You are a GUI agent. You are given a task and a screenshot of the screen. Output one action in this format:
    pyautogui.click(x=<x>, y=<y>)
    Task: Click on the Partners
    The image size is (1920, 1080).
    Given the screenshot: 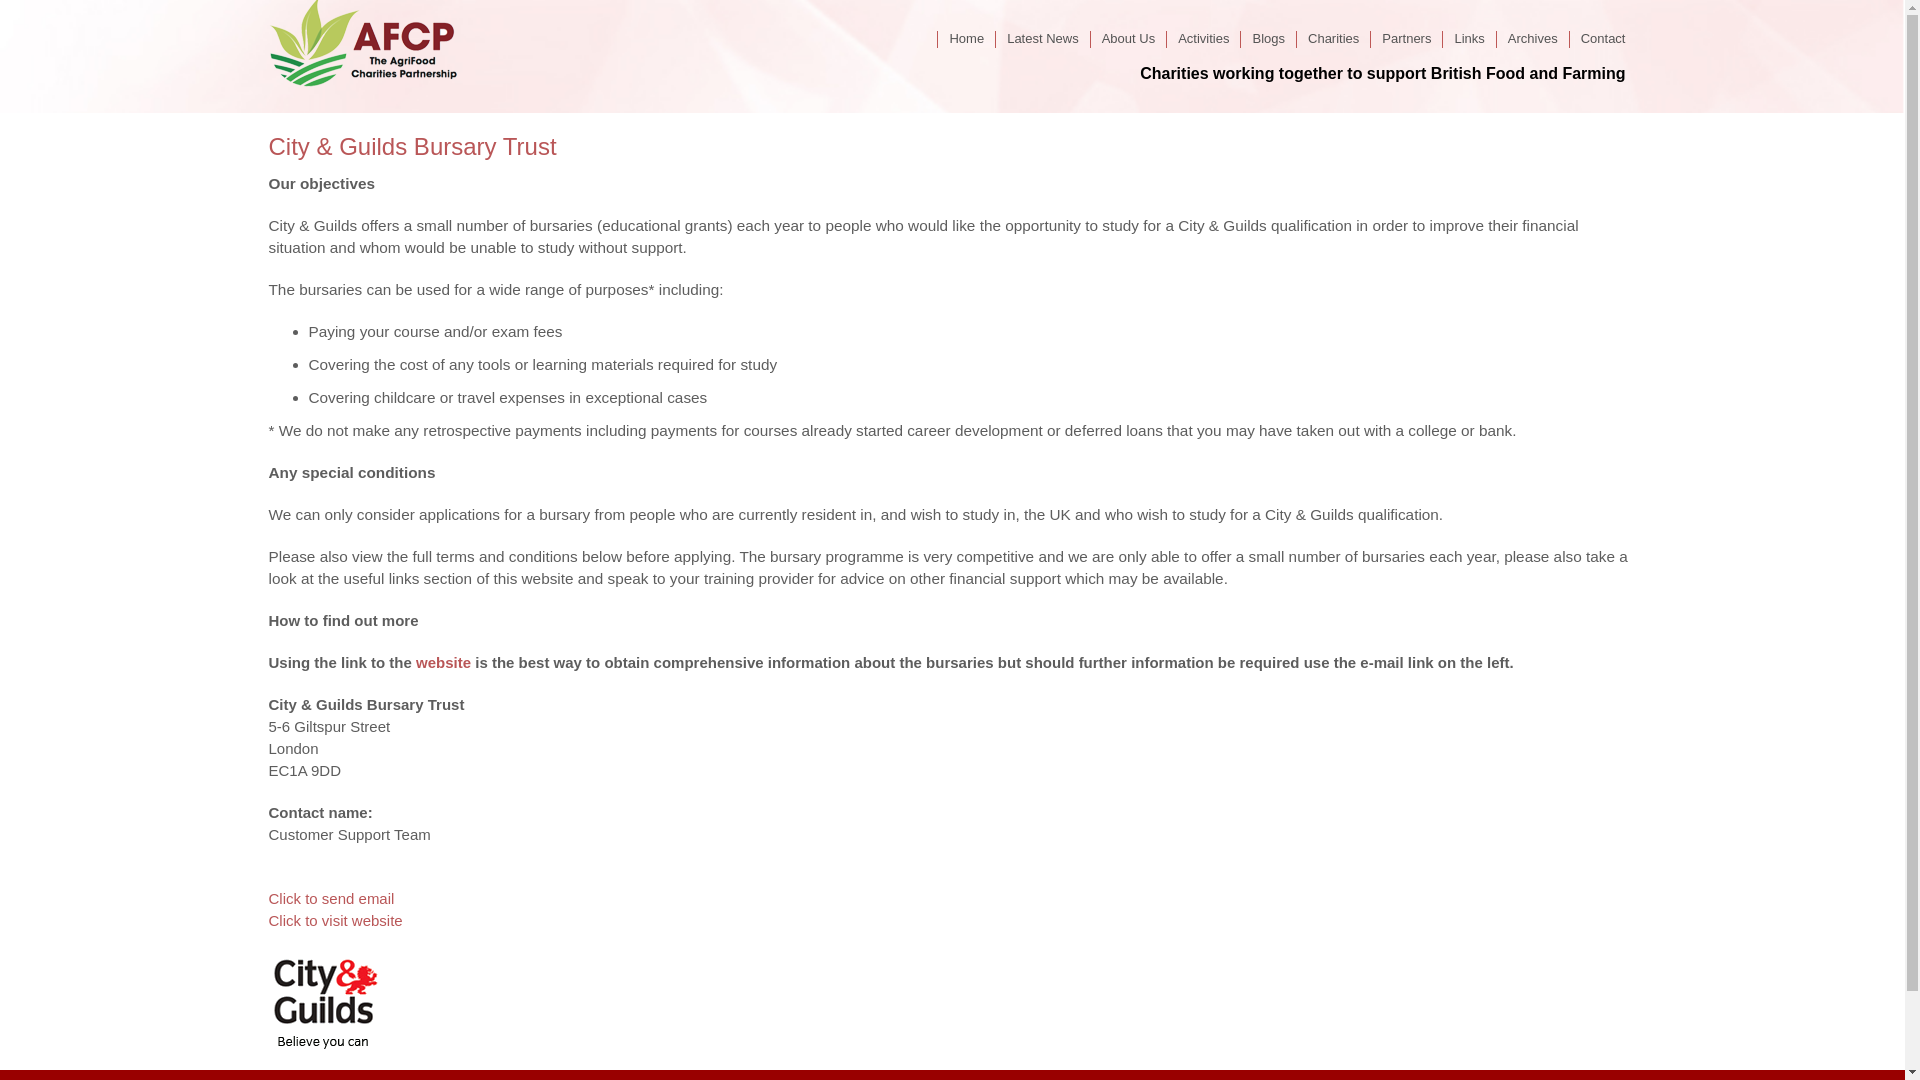 What is the action you would take?
    pyautogui.click(x=1406, y=38)
    